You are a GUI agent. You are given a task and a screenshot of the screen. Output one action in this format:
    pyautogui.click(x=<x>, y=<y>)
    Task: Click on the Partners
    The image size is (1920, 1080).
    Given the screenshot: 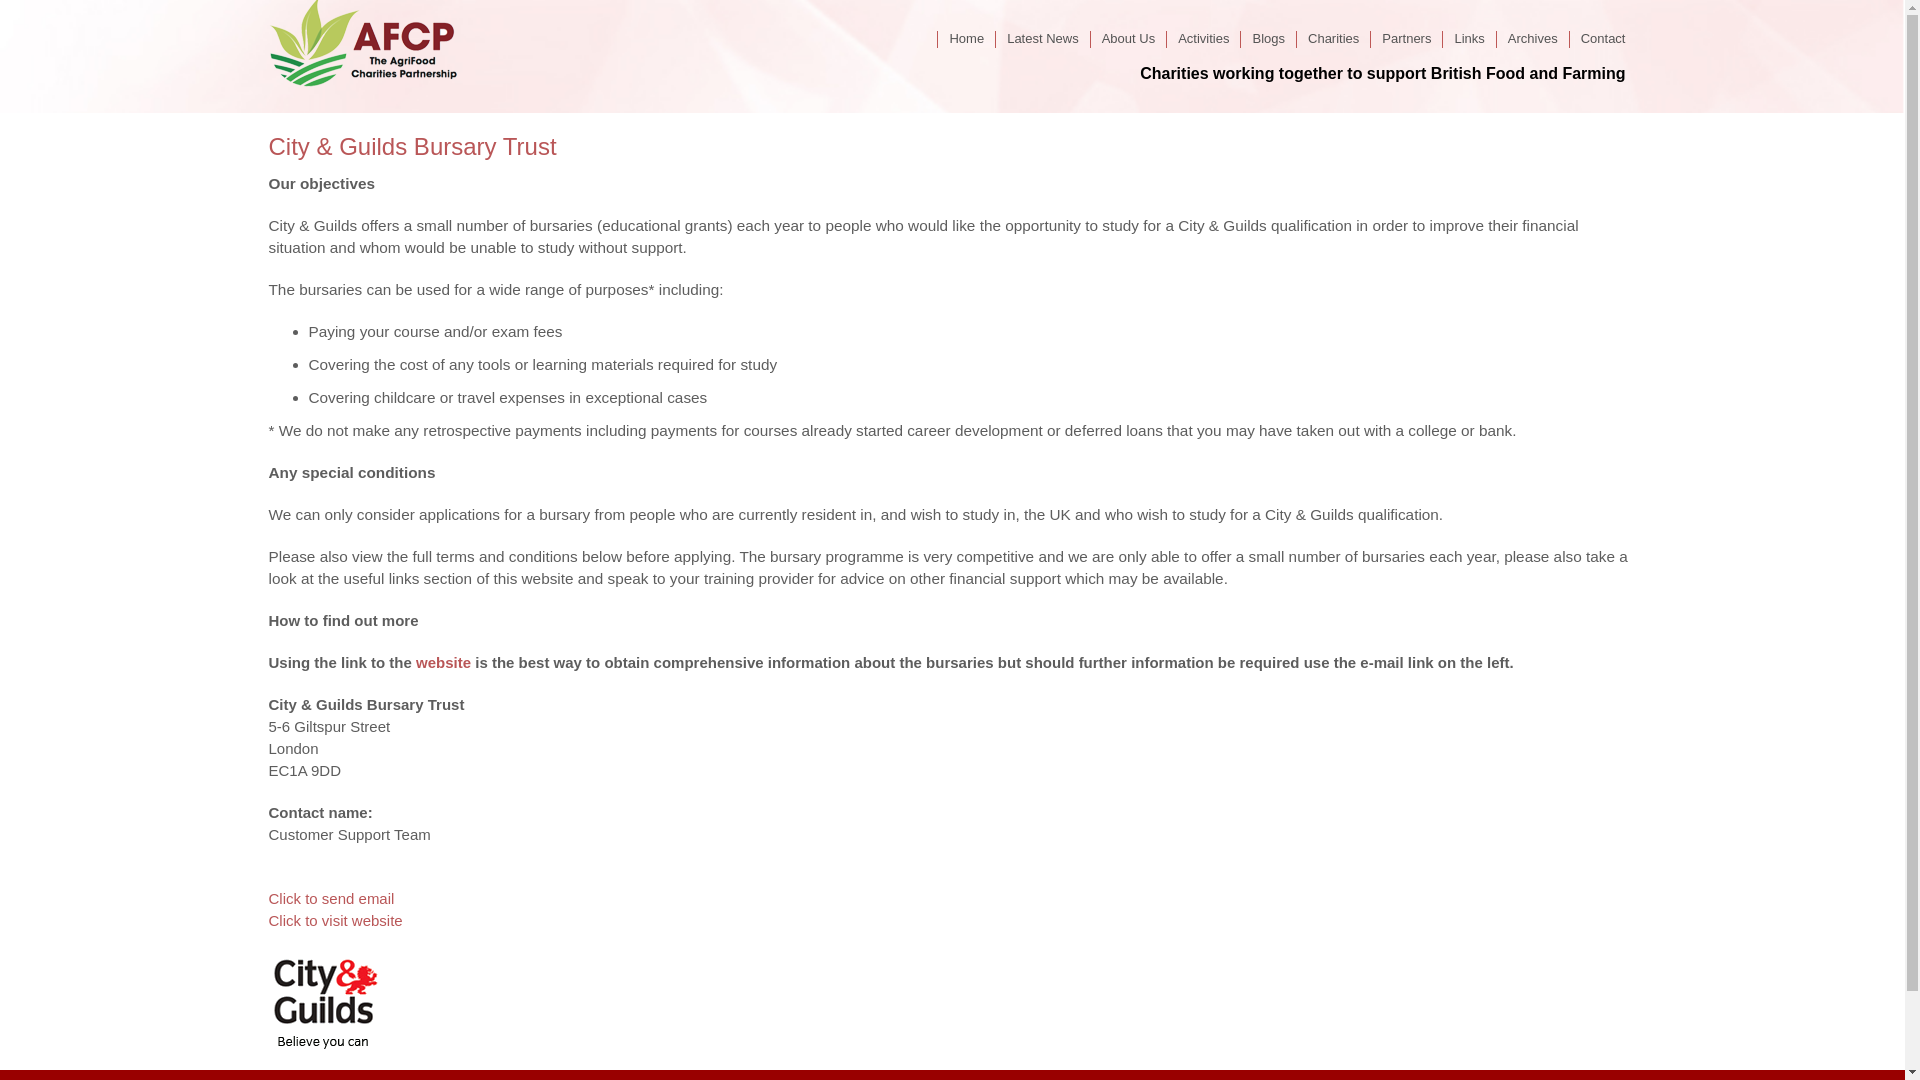 What is the action you would take?
    pyautogui.click(x=1406, y=38)
    